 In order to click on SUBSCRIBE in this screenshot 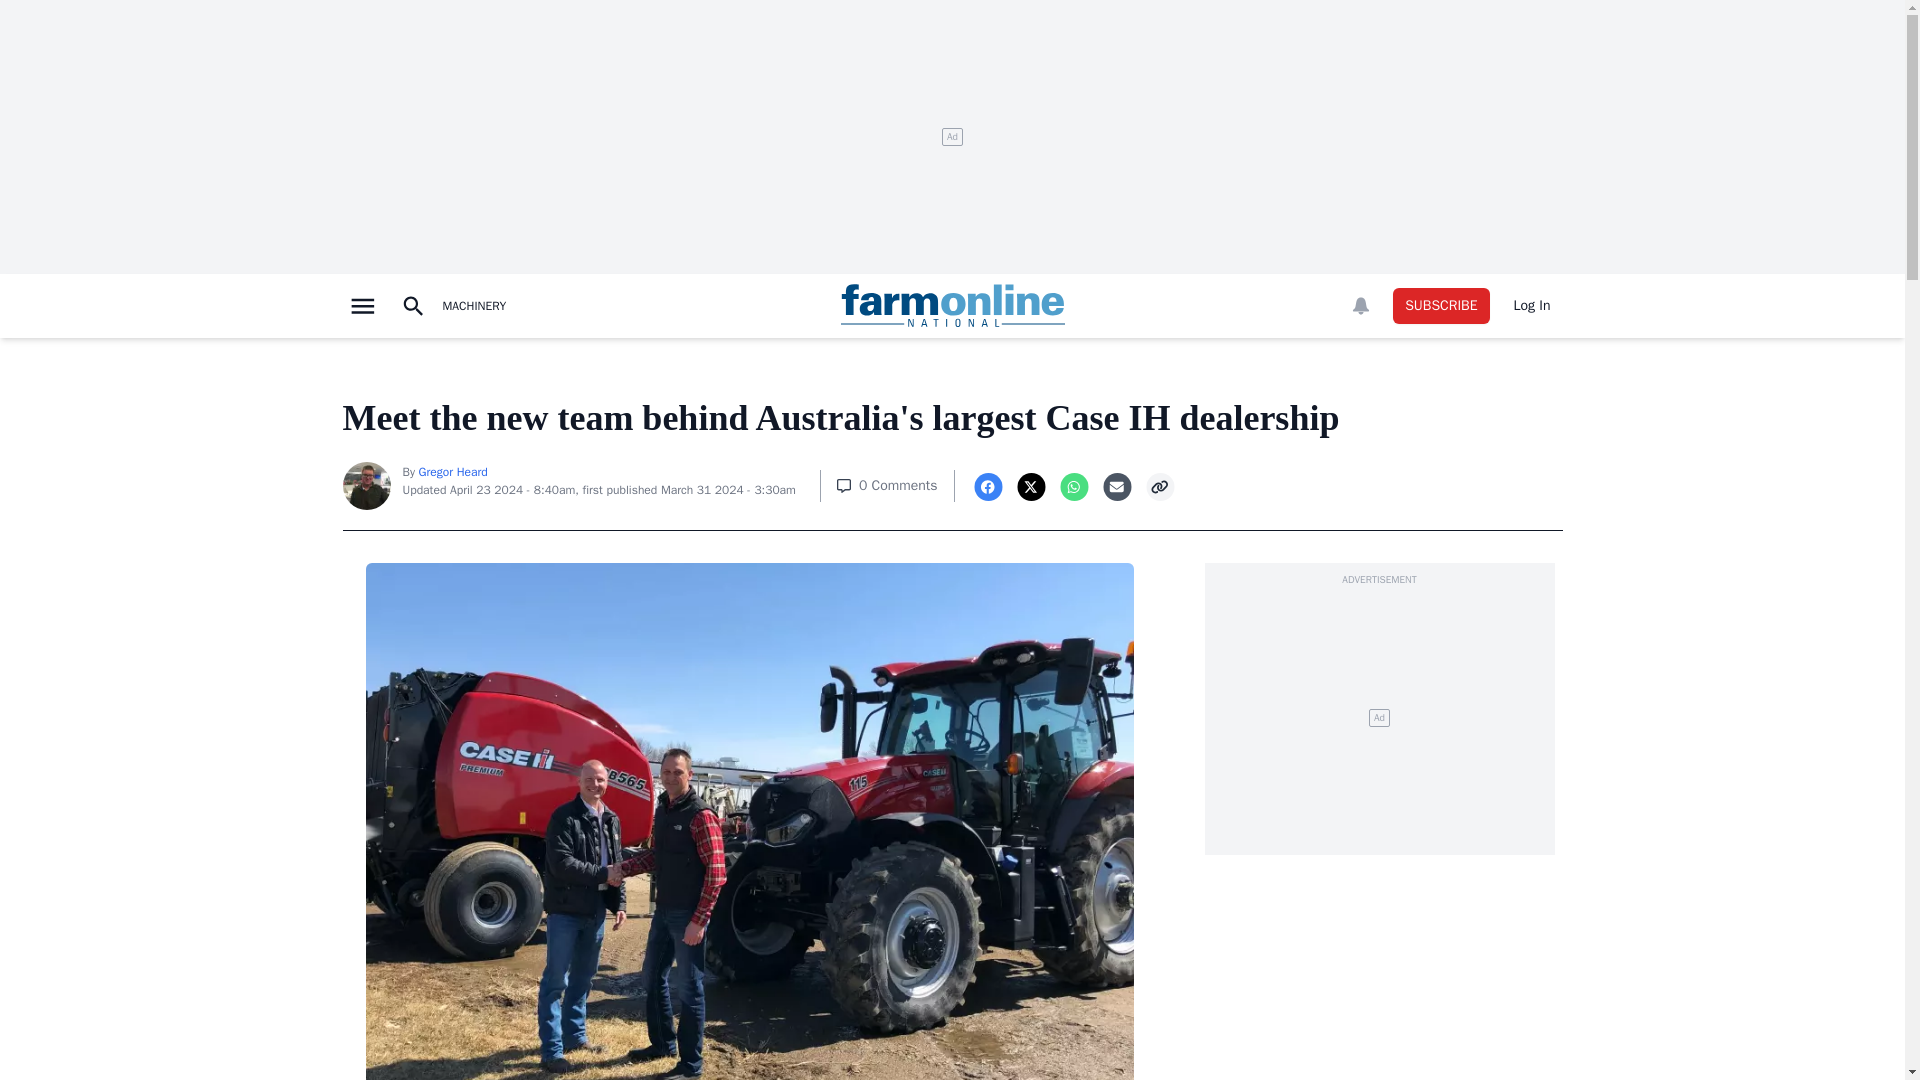, I will do `click(1441, 306)`.